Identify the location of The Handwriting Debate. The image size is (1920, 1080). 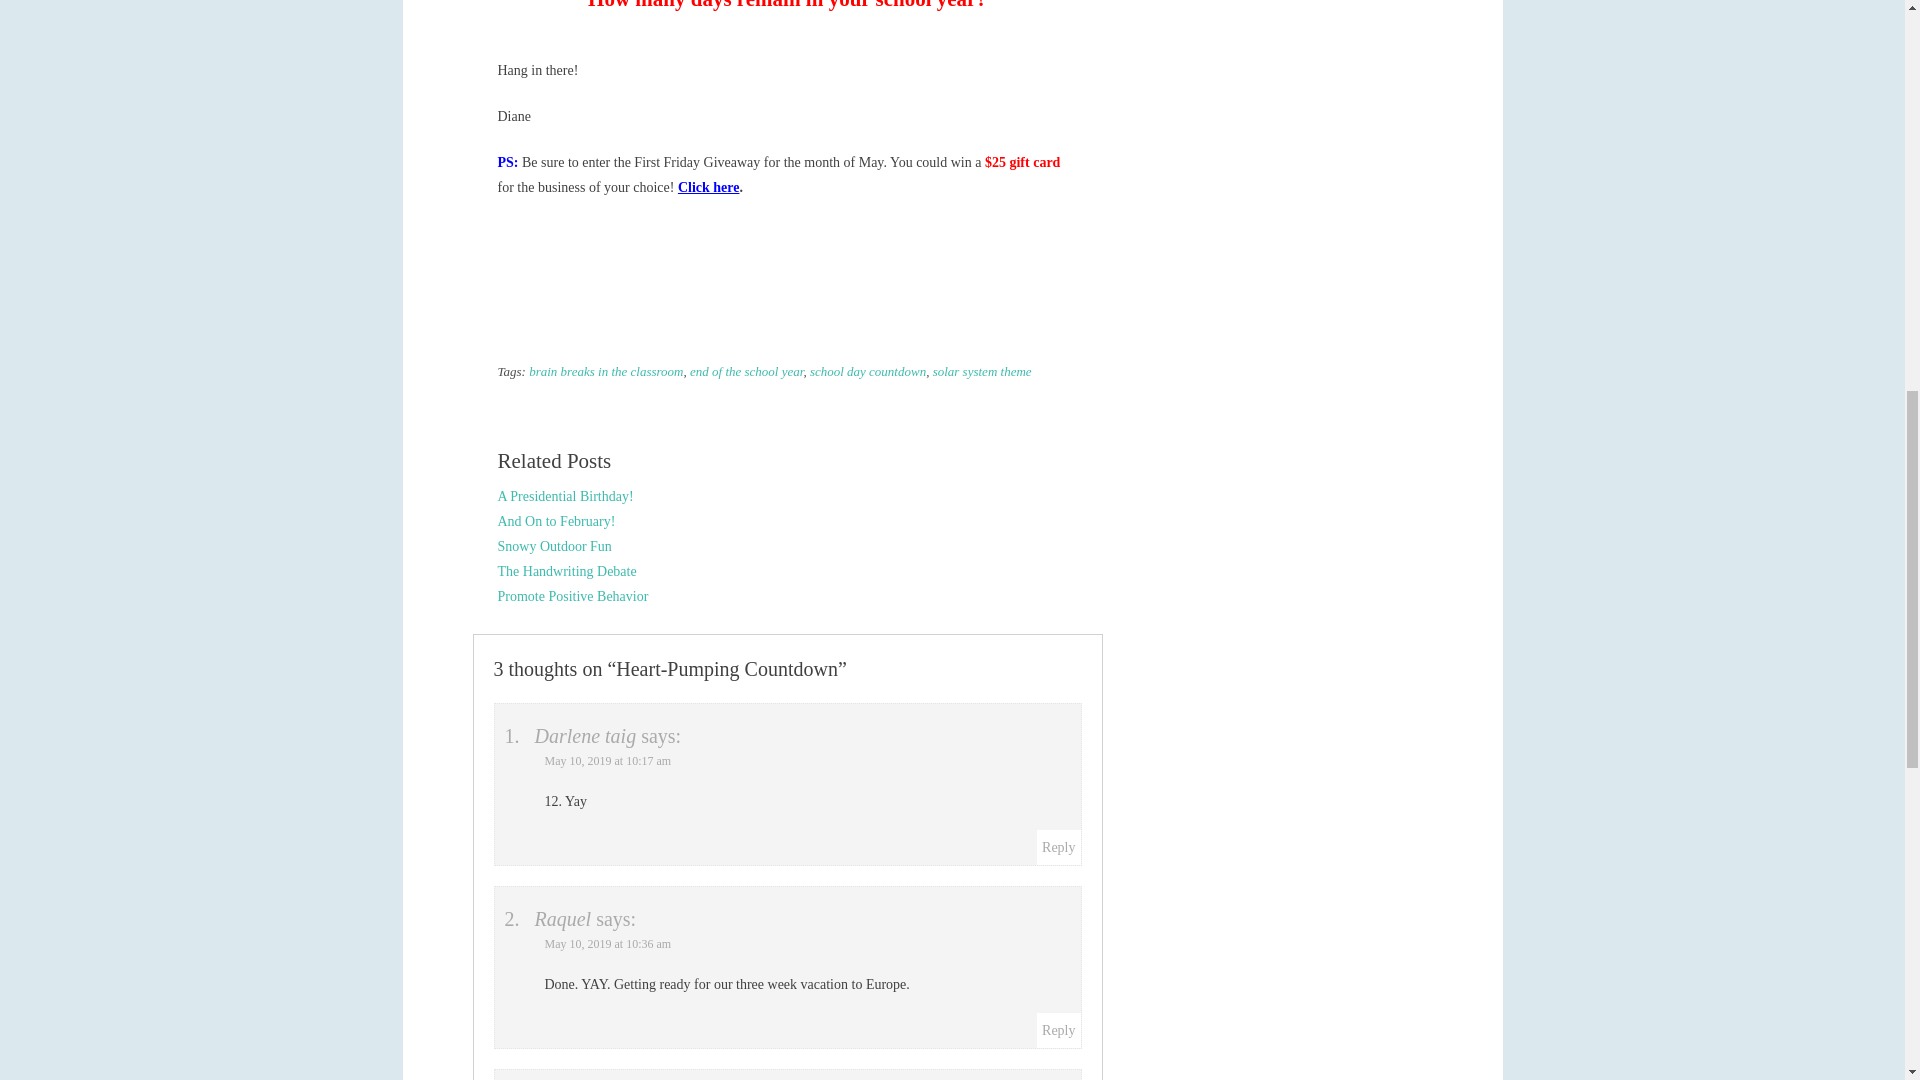
(567, 570).